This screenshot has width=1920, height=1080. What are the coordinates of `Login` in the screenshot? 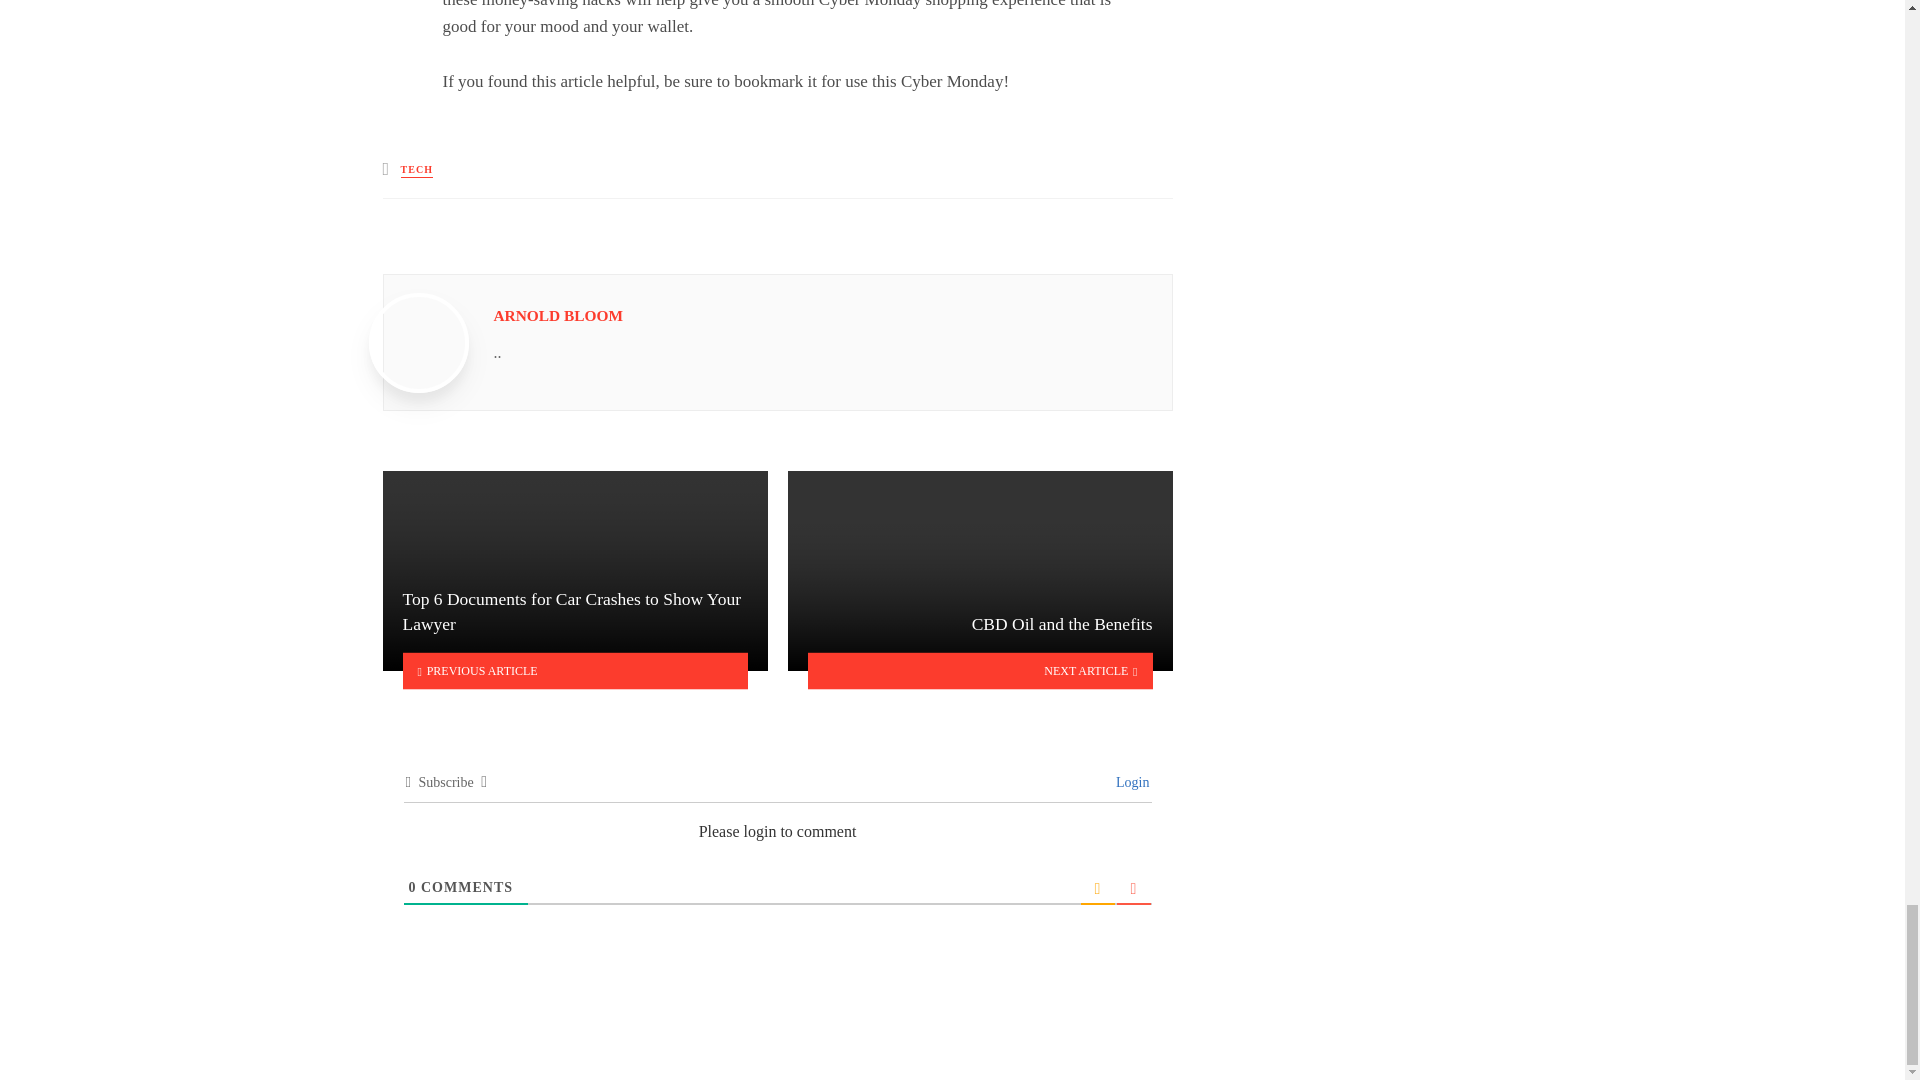 It's located at (1130, 782).